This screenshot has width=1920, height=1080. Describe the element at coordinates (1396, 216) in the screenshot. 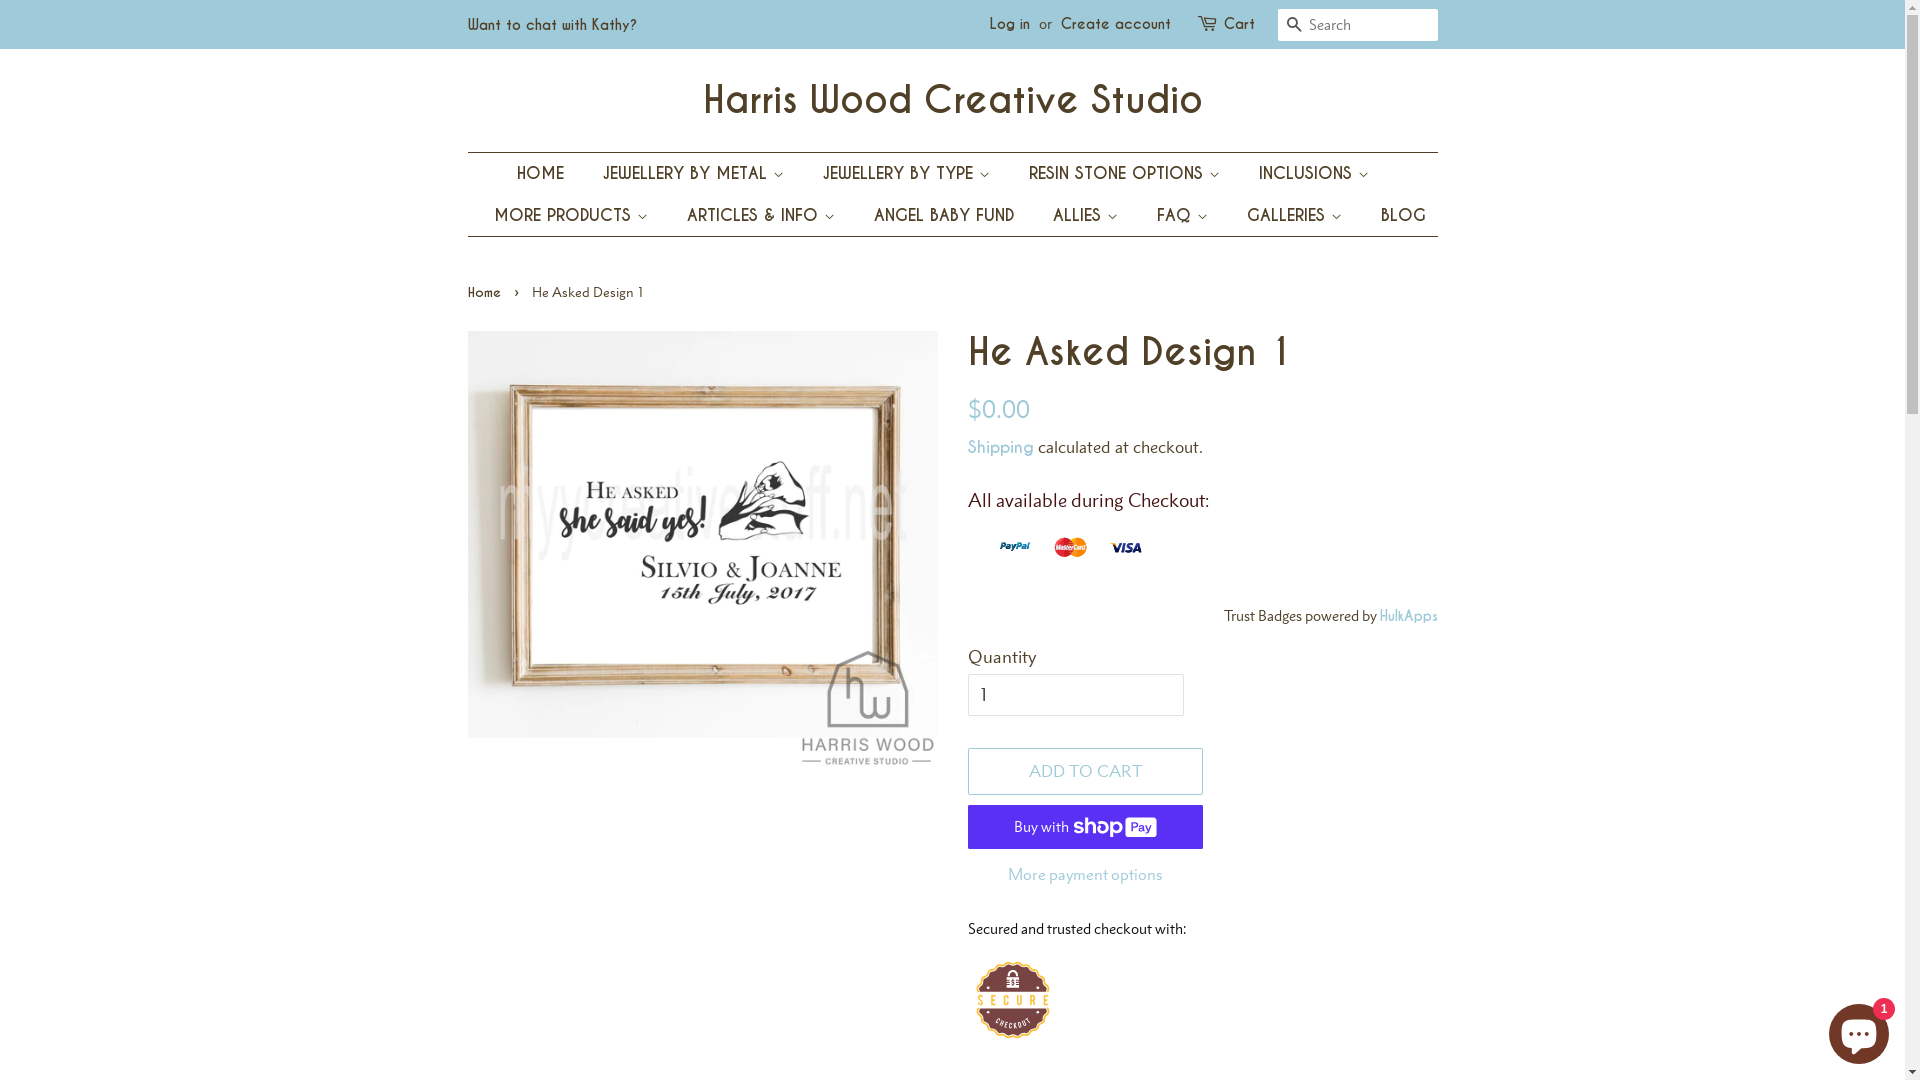

I see `BLOG` at that location.